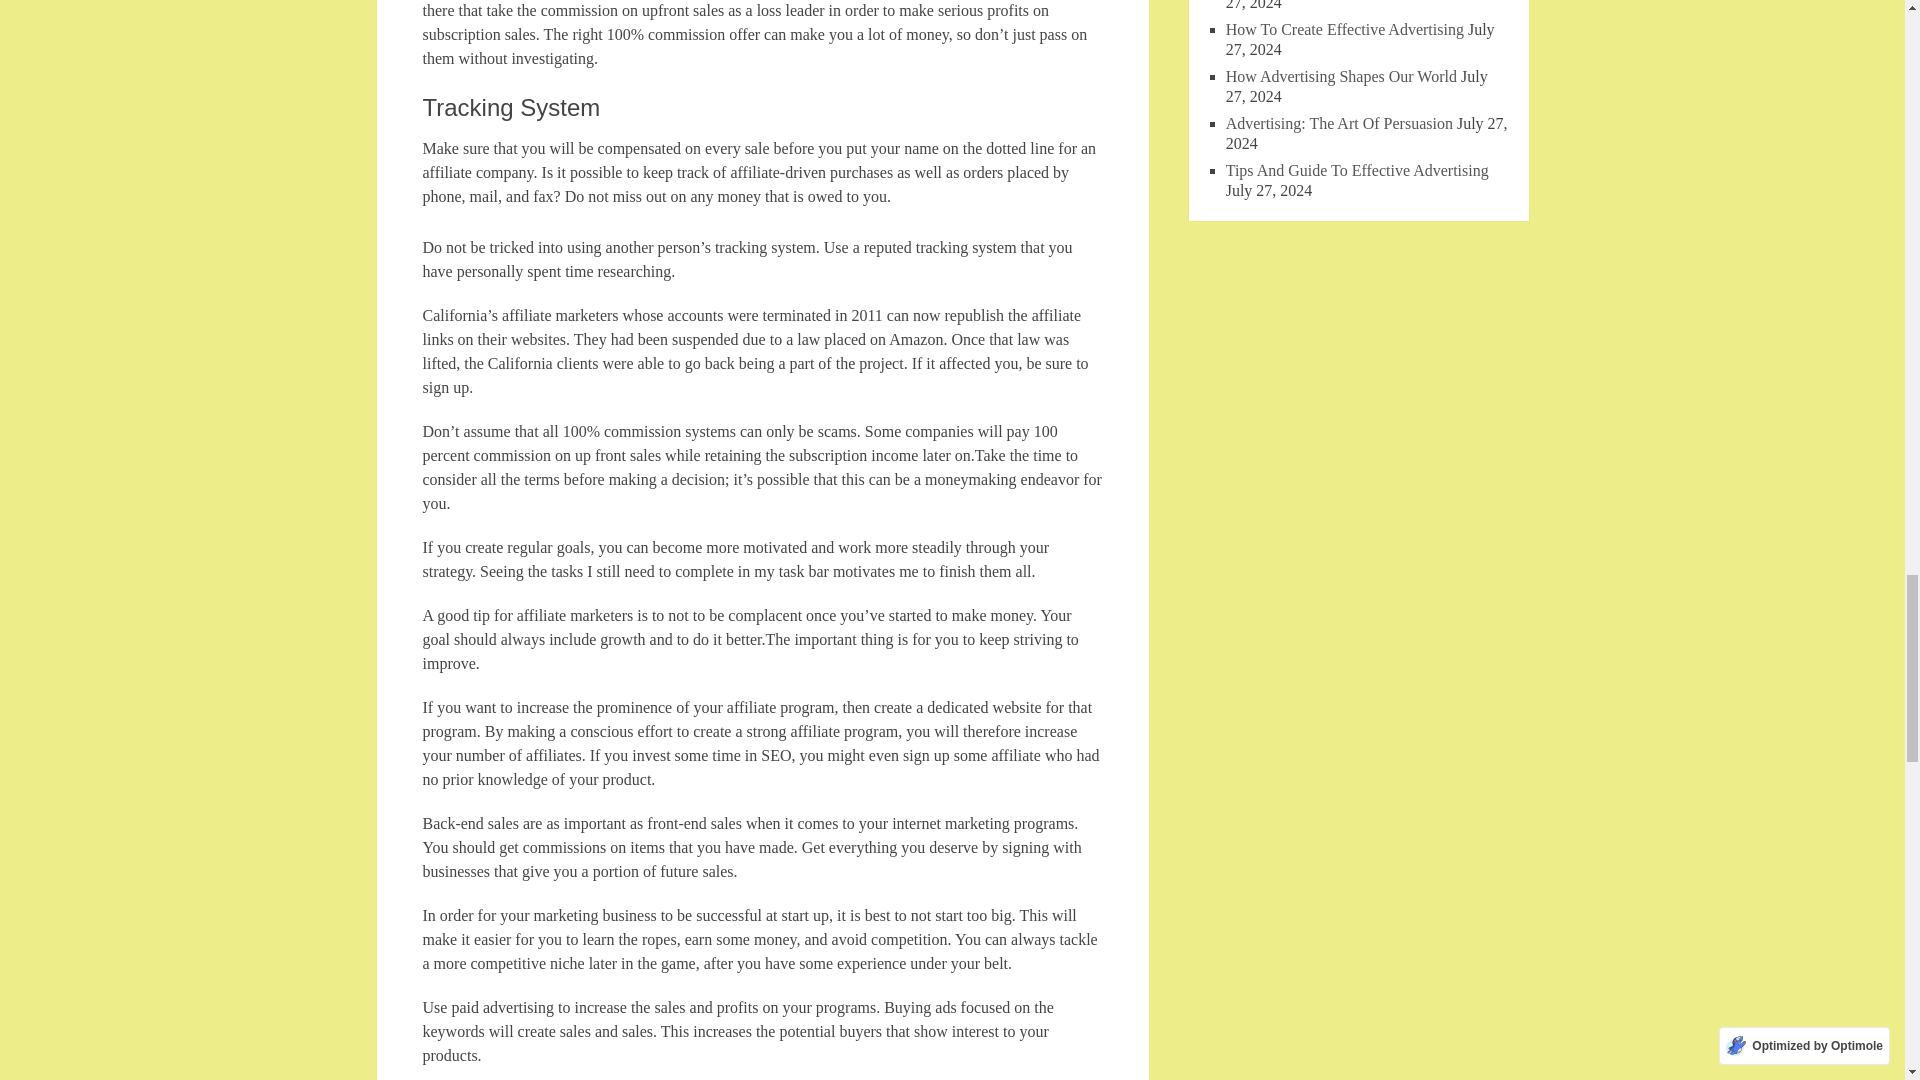  I want to click on How To Create Effective Advertising, so click(1344, 28).